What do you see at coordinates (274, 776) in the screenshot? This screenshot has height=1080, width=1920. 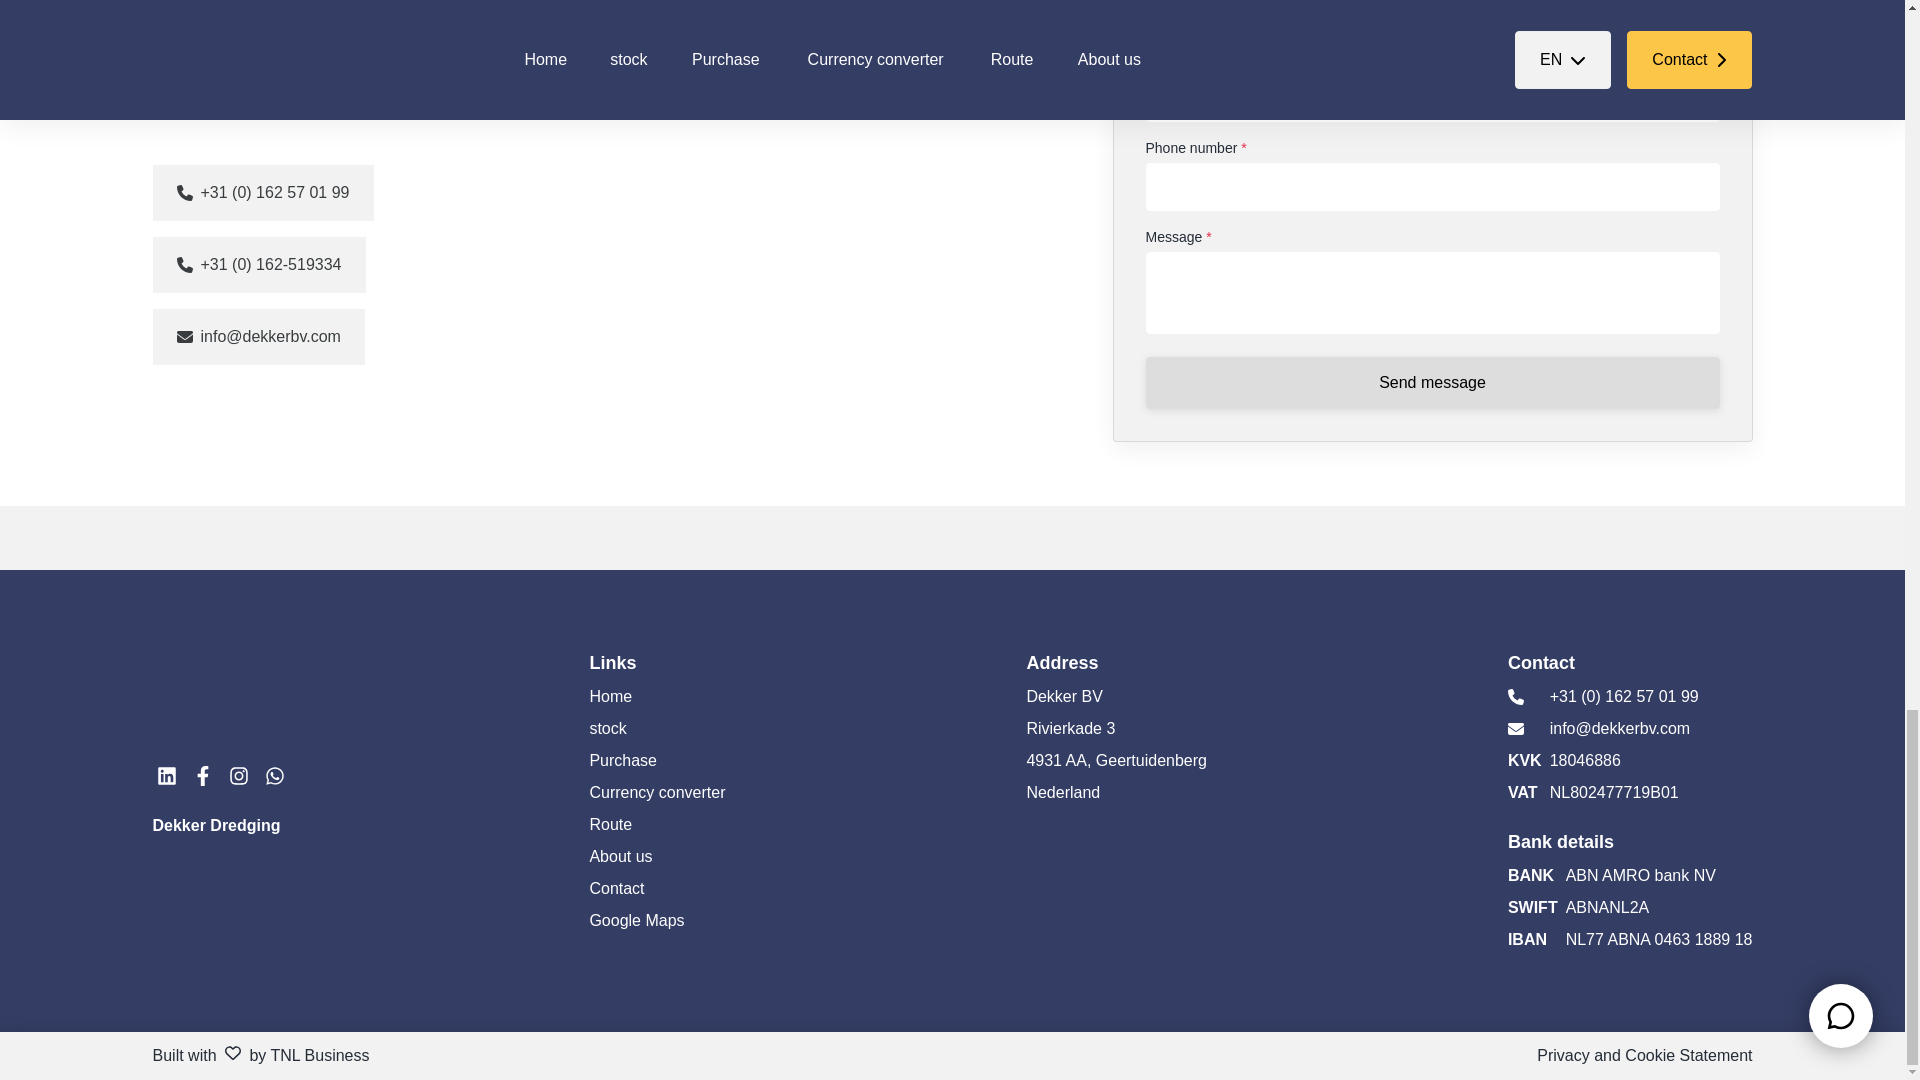 I see `WhatsApp` at bounding box center [274, 776].